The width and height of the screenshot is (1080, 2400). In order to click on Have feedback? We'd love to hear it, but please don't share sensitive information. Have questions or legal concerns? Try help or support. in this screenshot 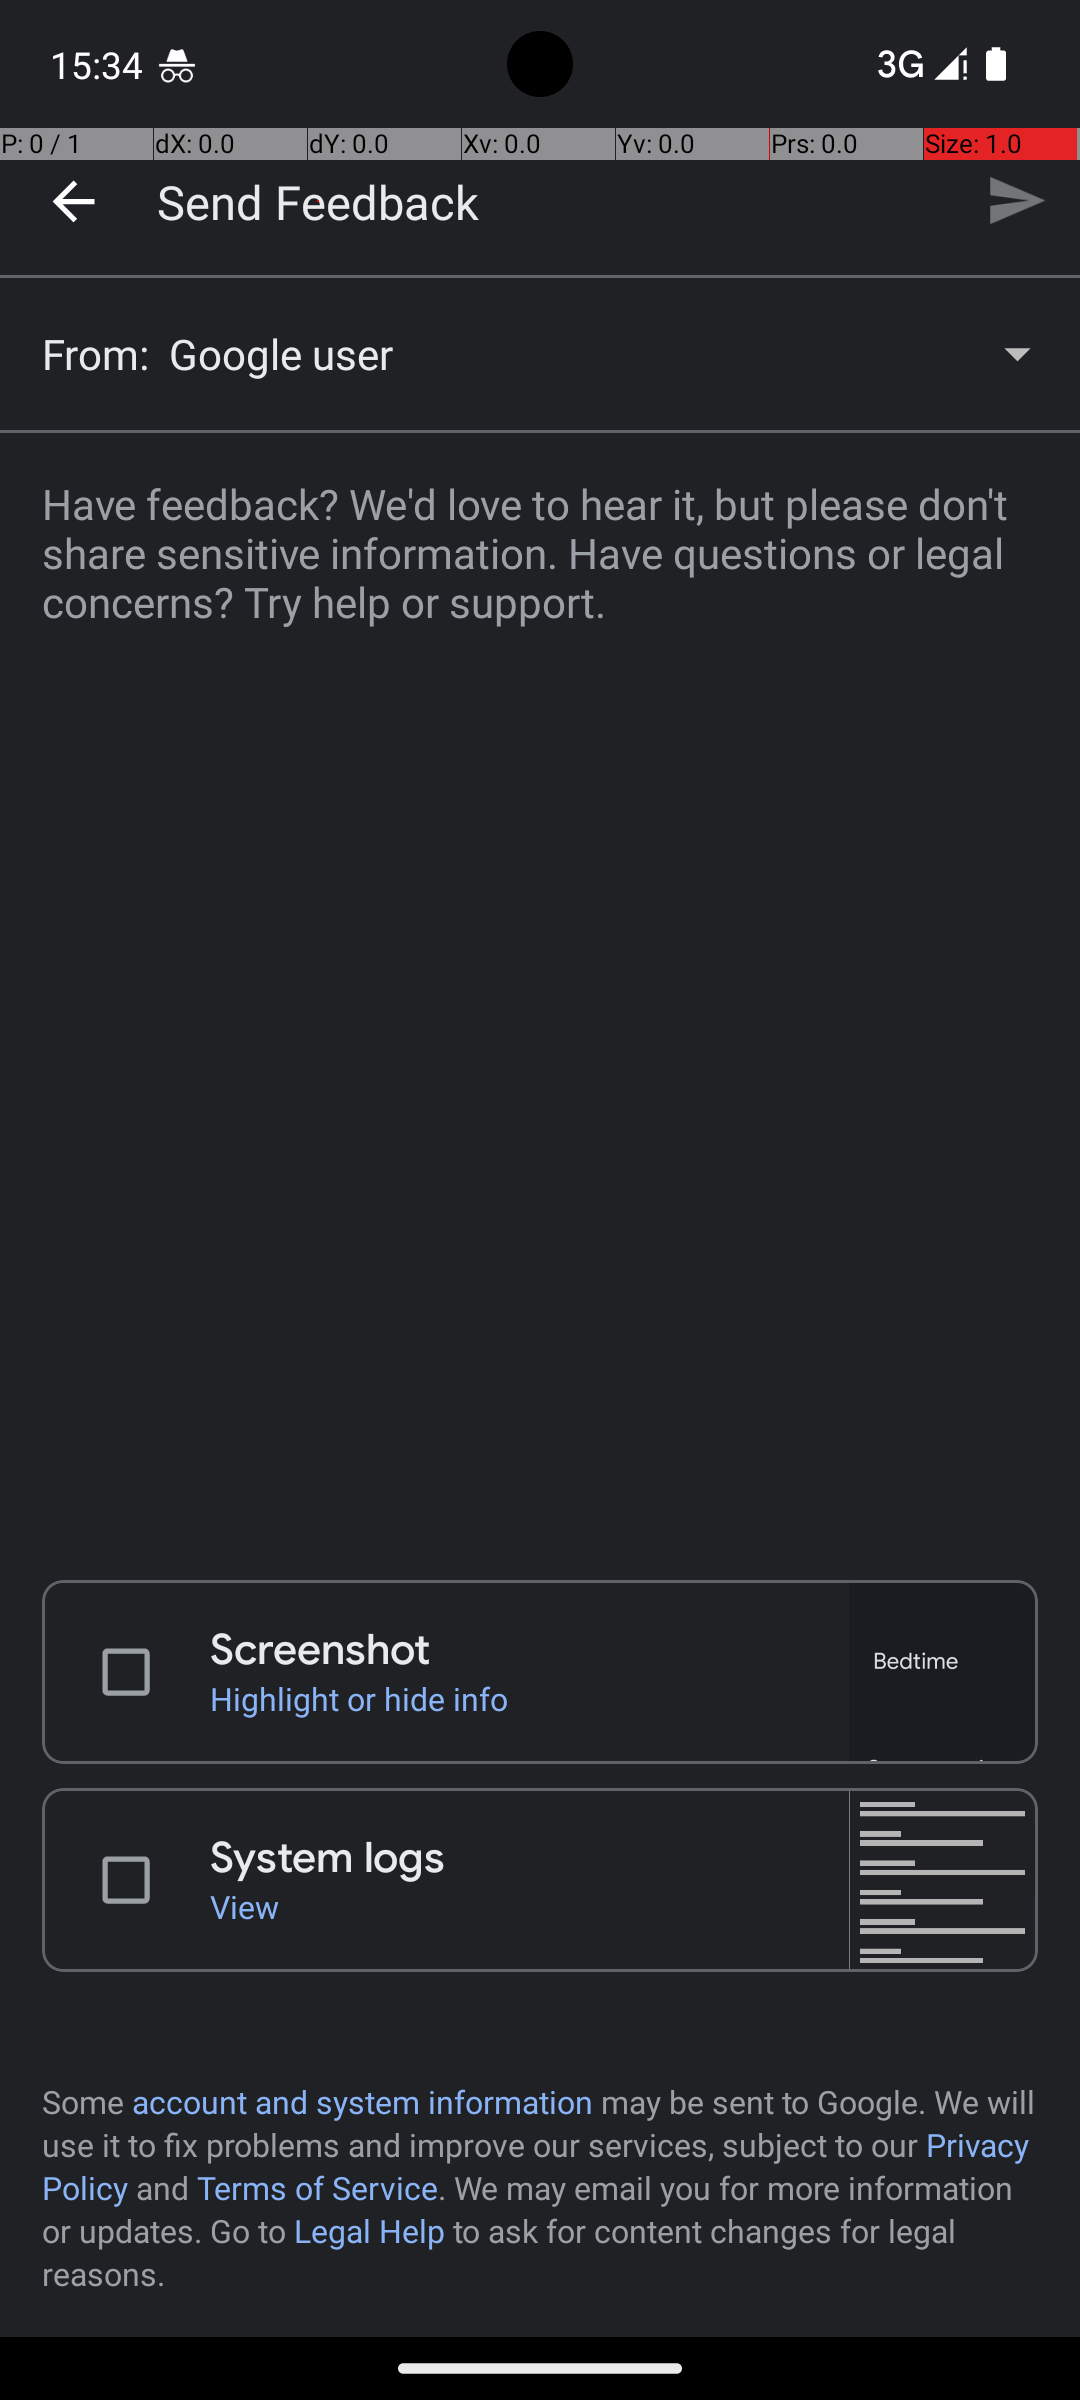, I will do `click(540, 994)`.